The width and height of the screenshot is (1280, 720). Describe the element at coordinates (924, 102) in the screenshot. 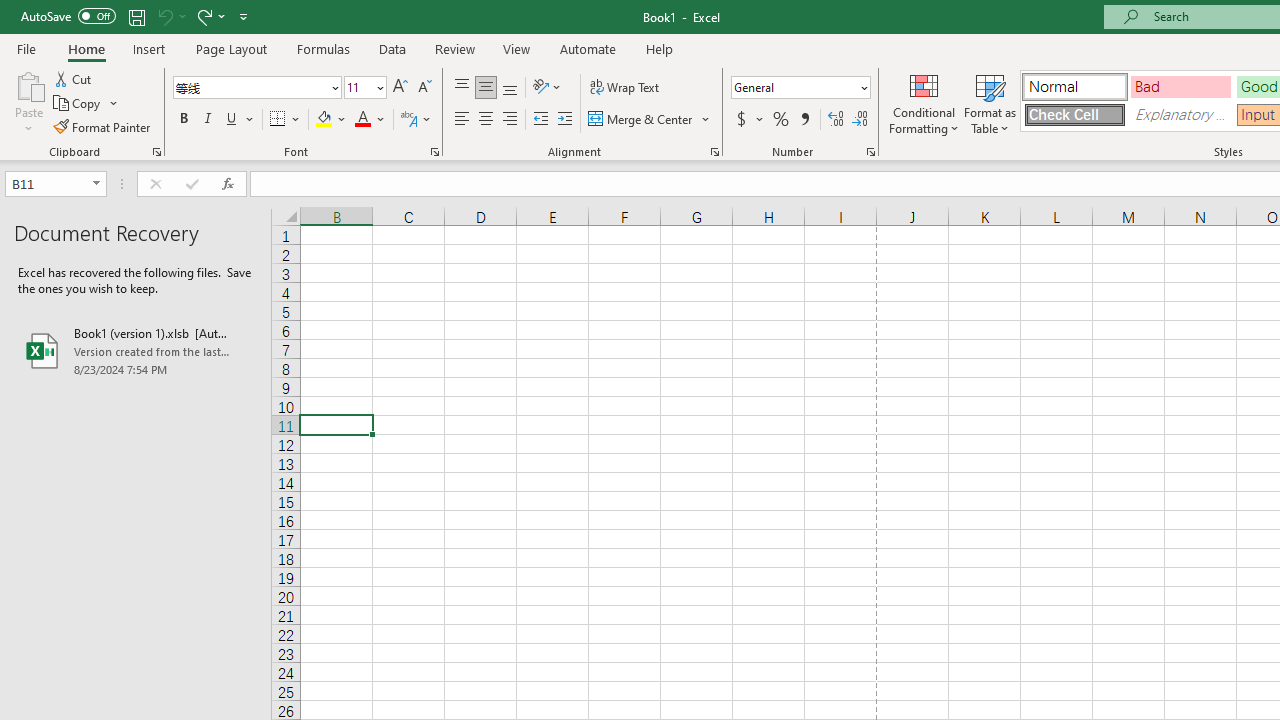

I see `Conditional Formatting` at that location.